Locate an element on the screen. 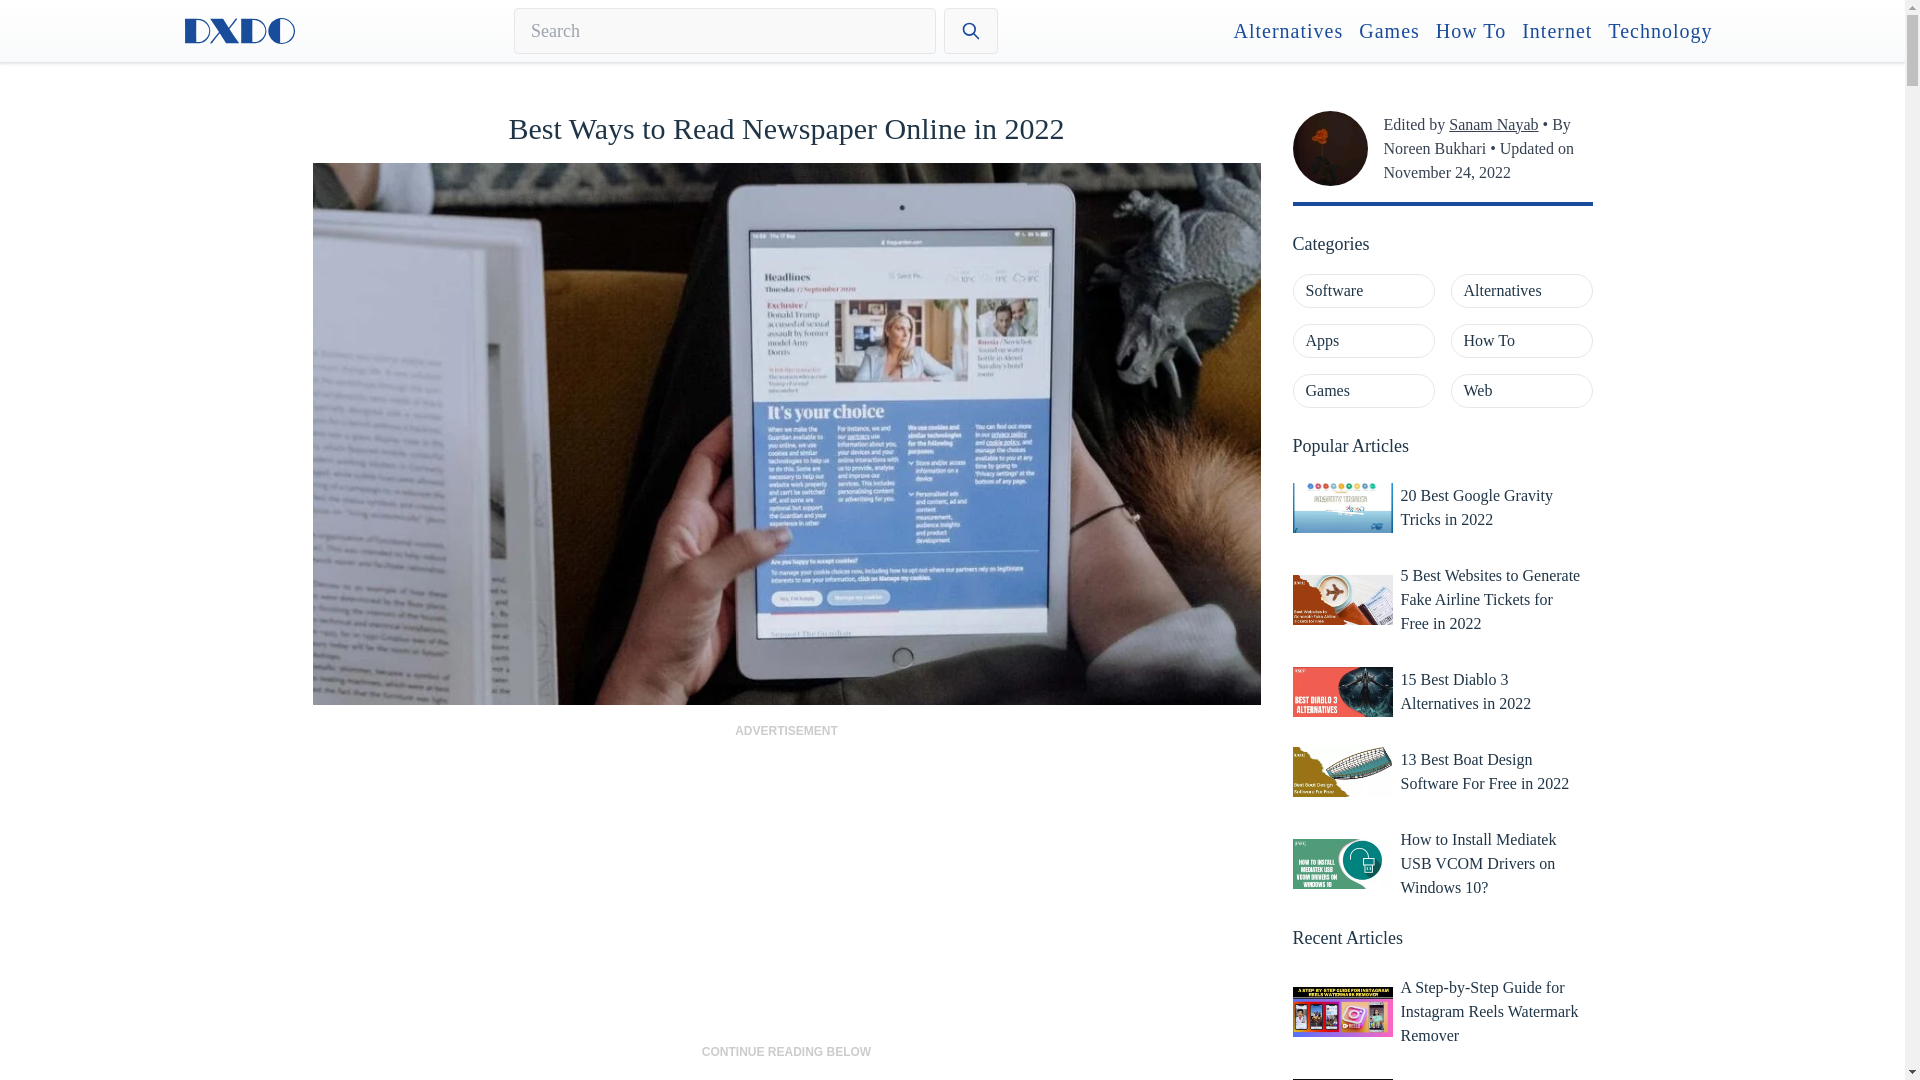 The height and width of the screenshot is (1080, 1920). Apps is located at coordinates (1363, 340).